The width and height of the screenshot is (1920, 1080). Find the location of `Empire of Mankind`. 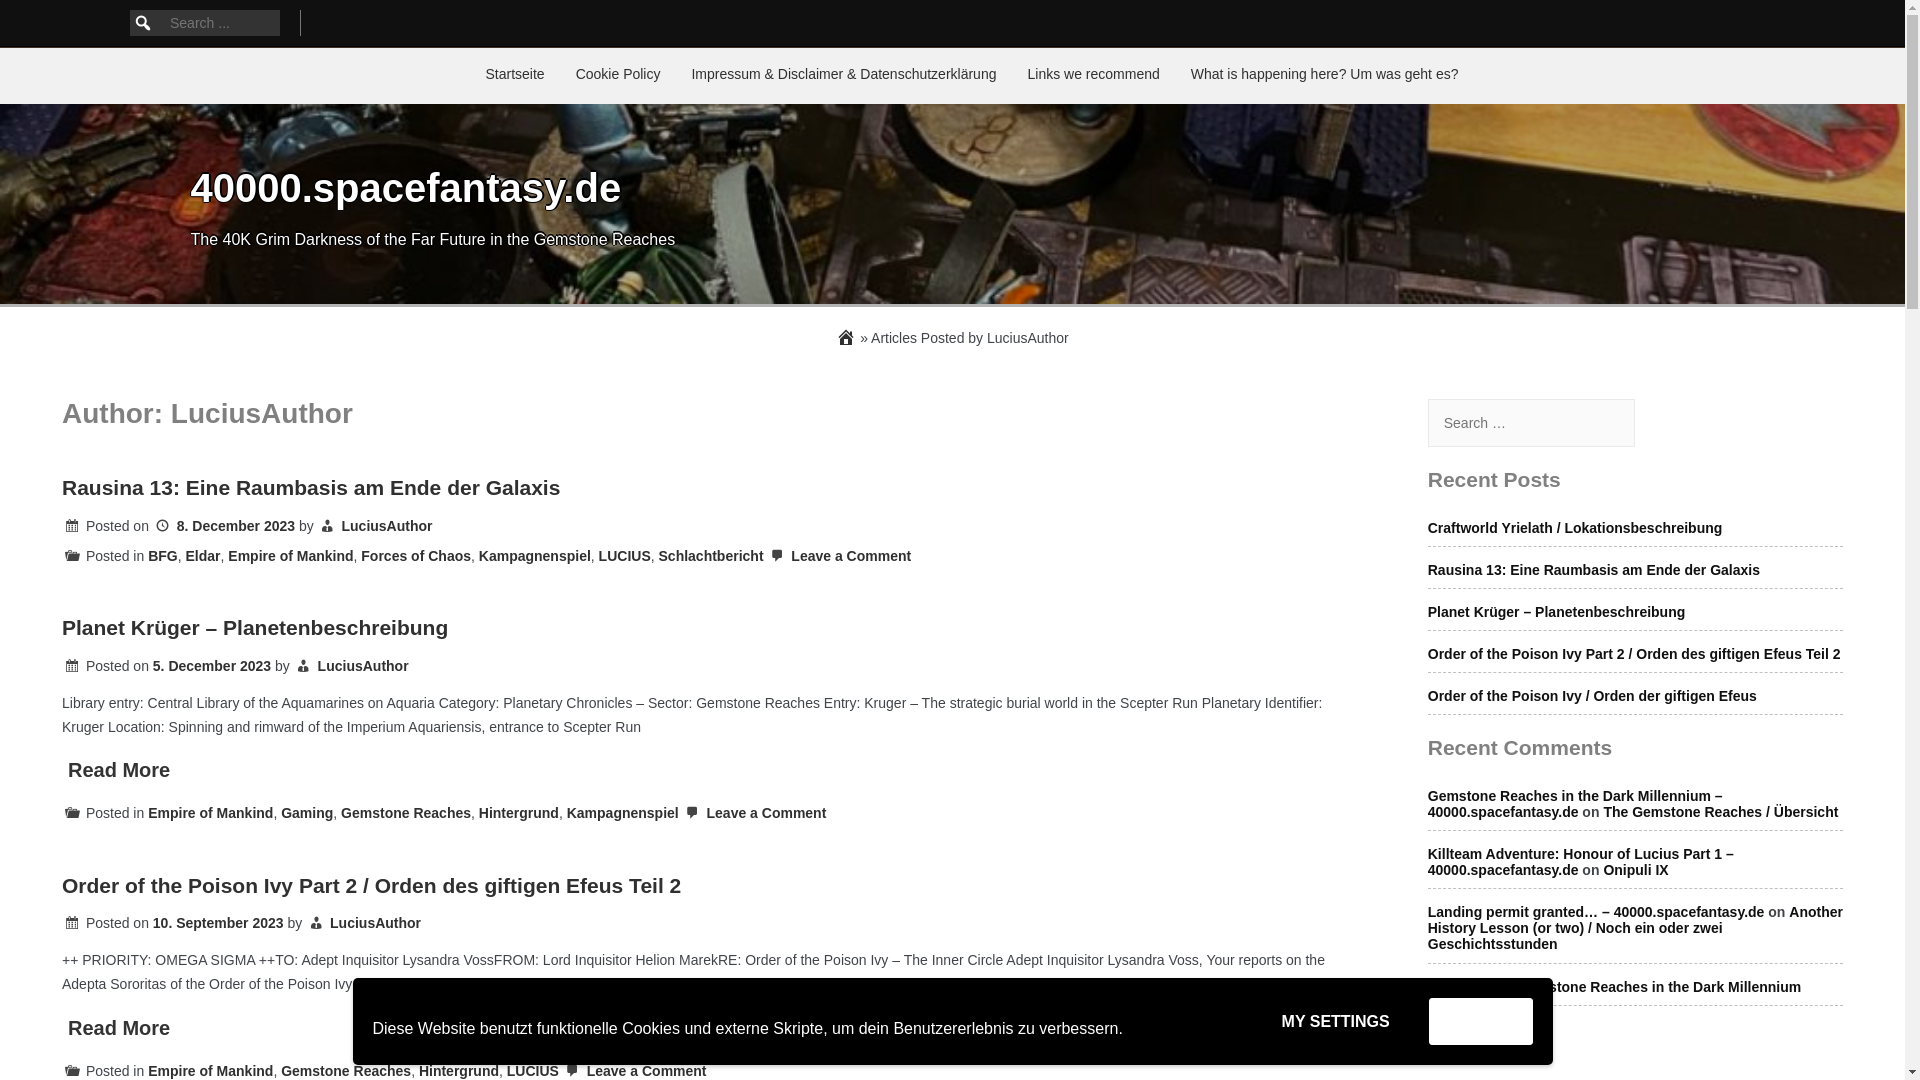

Empire of Mankind is located at coordinates (210, 812).